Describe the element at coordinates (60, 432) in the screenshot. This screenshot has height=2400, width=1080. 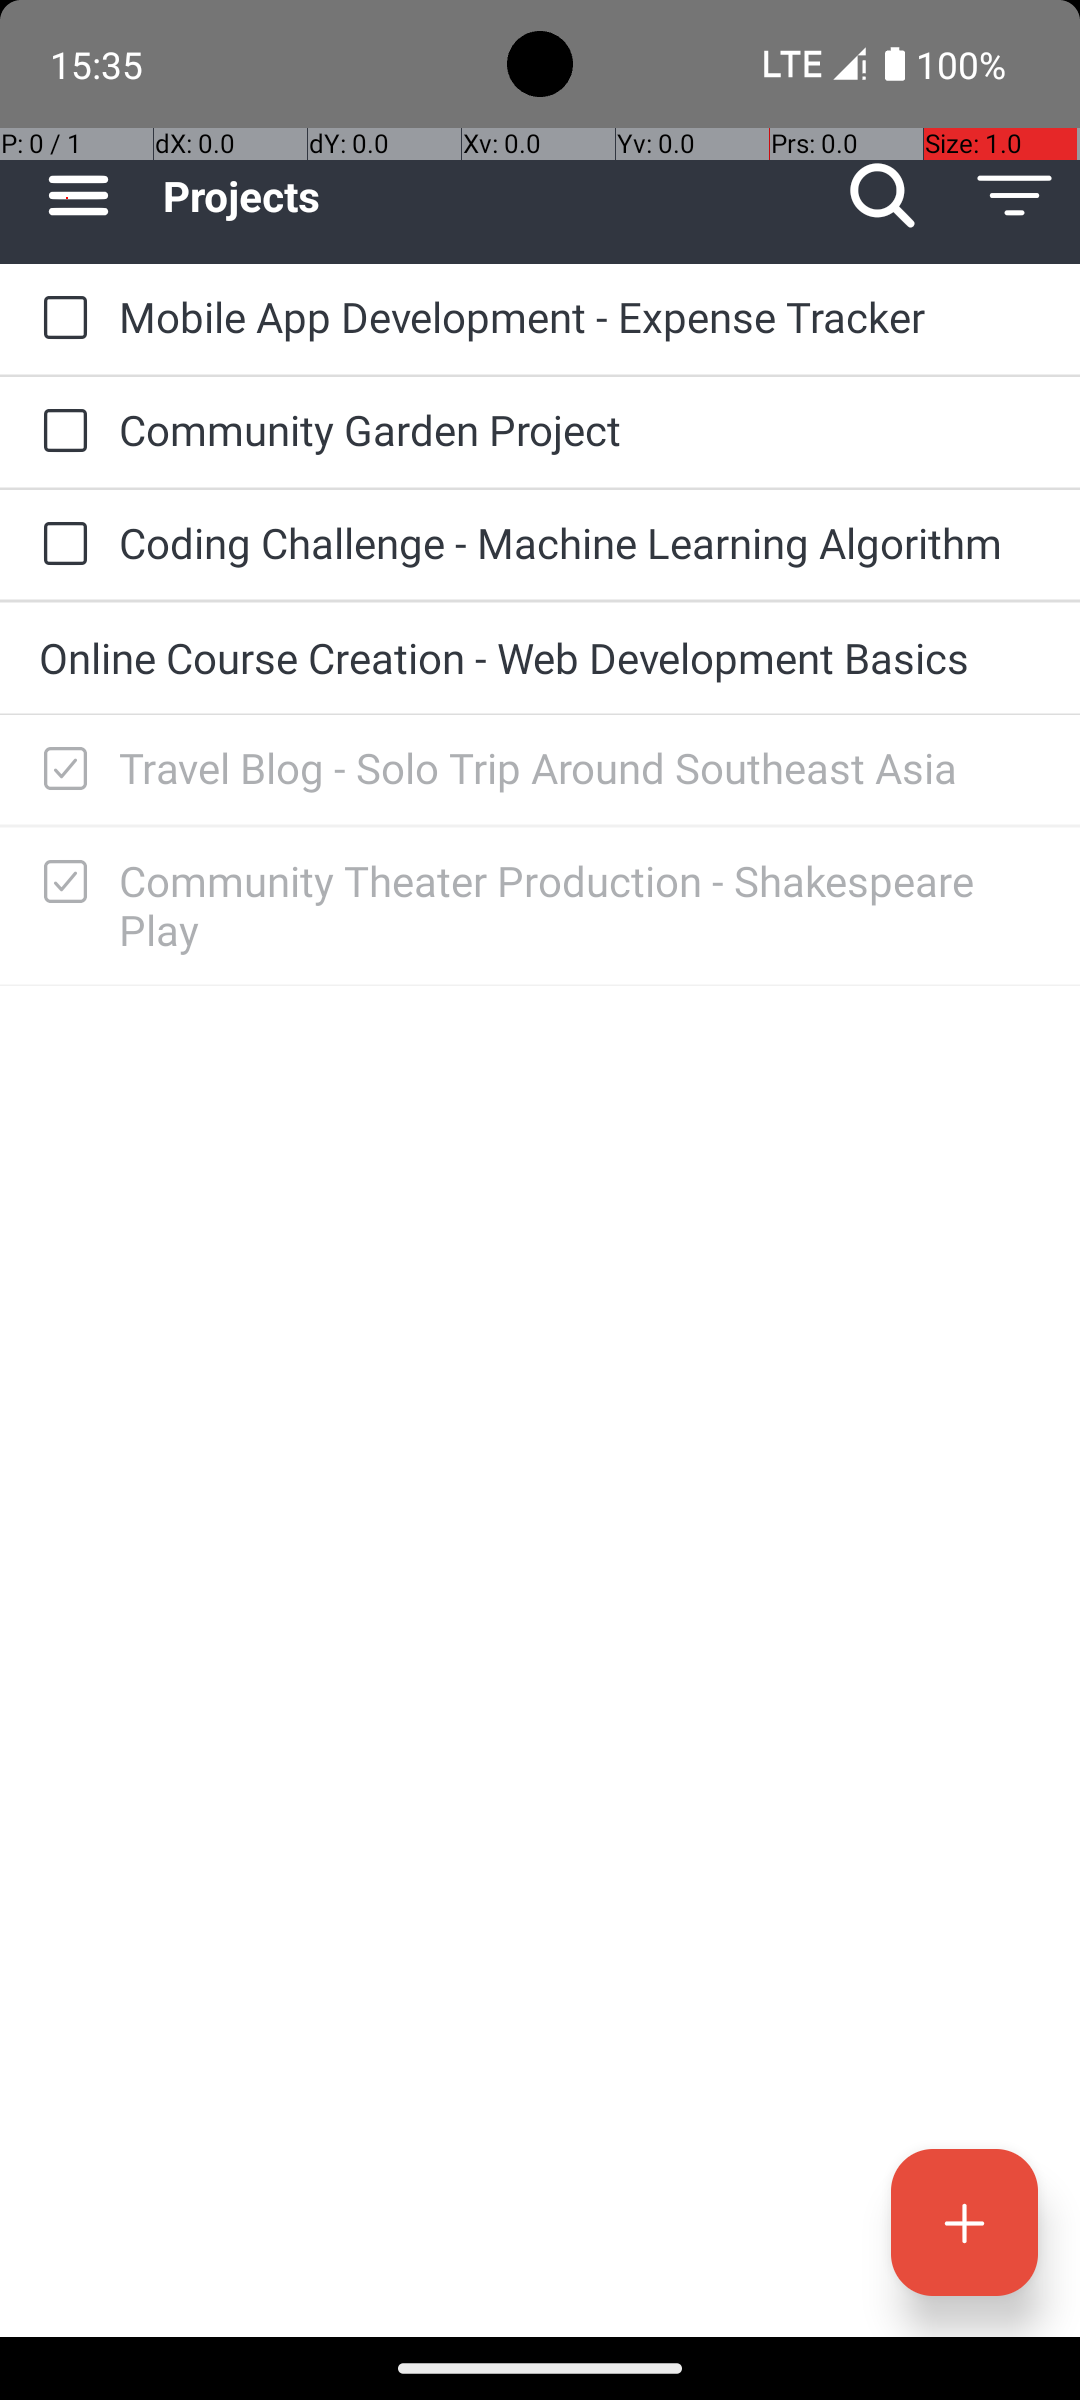
I see `to-do: Community Garden Project` at that location.